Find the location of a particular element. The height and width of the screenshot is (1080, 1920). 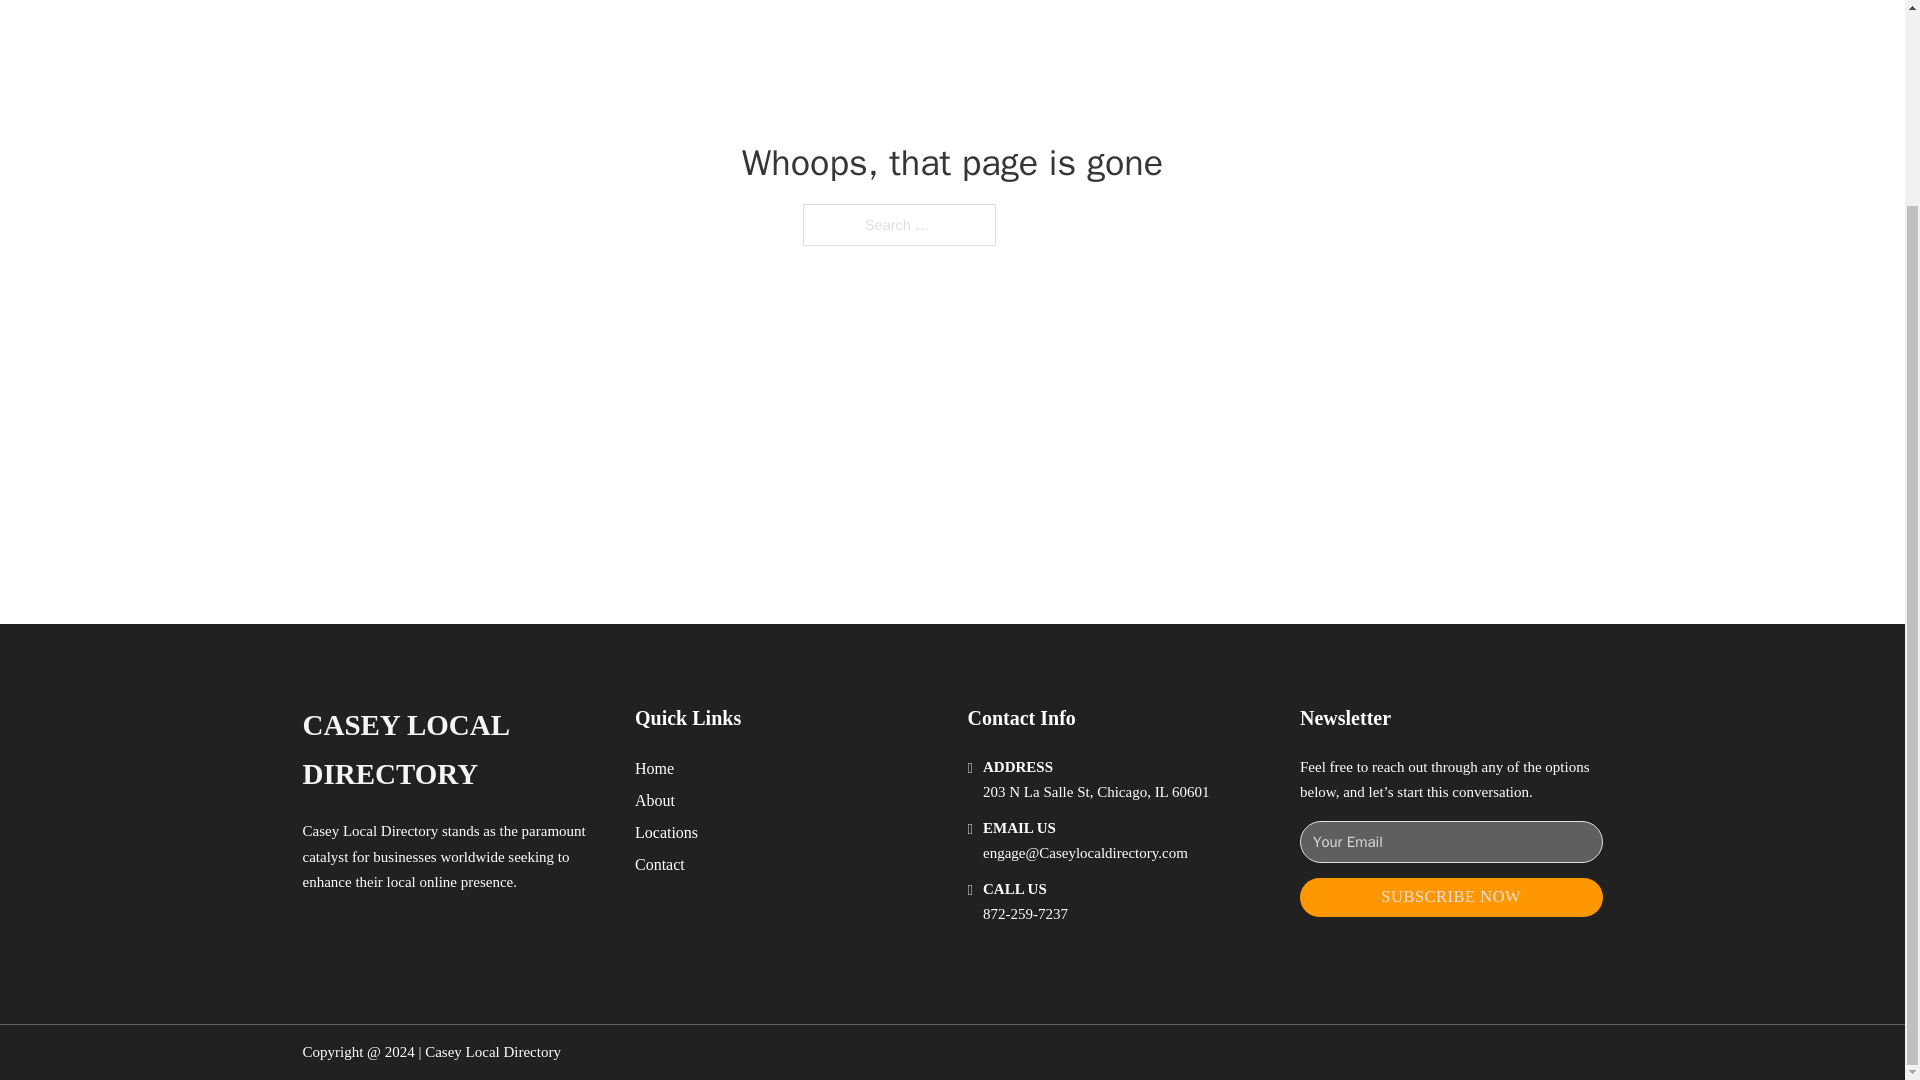

Locations is located at coordinates (666, 832).